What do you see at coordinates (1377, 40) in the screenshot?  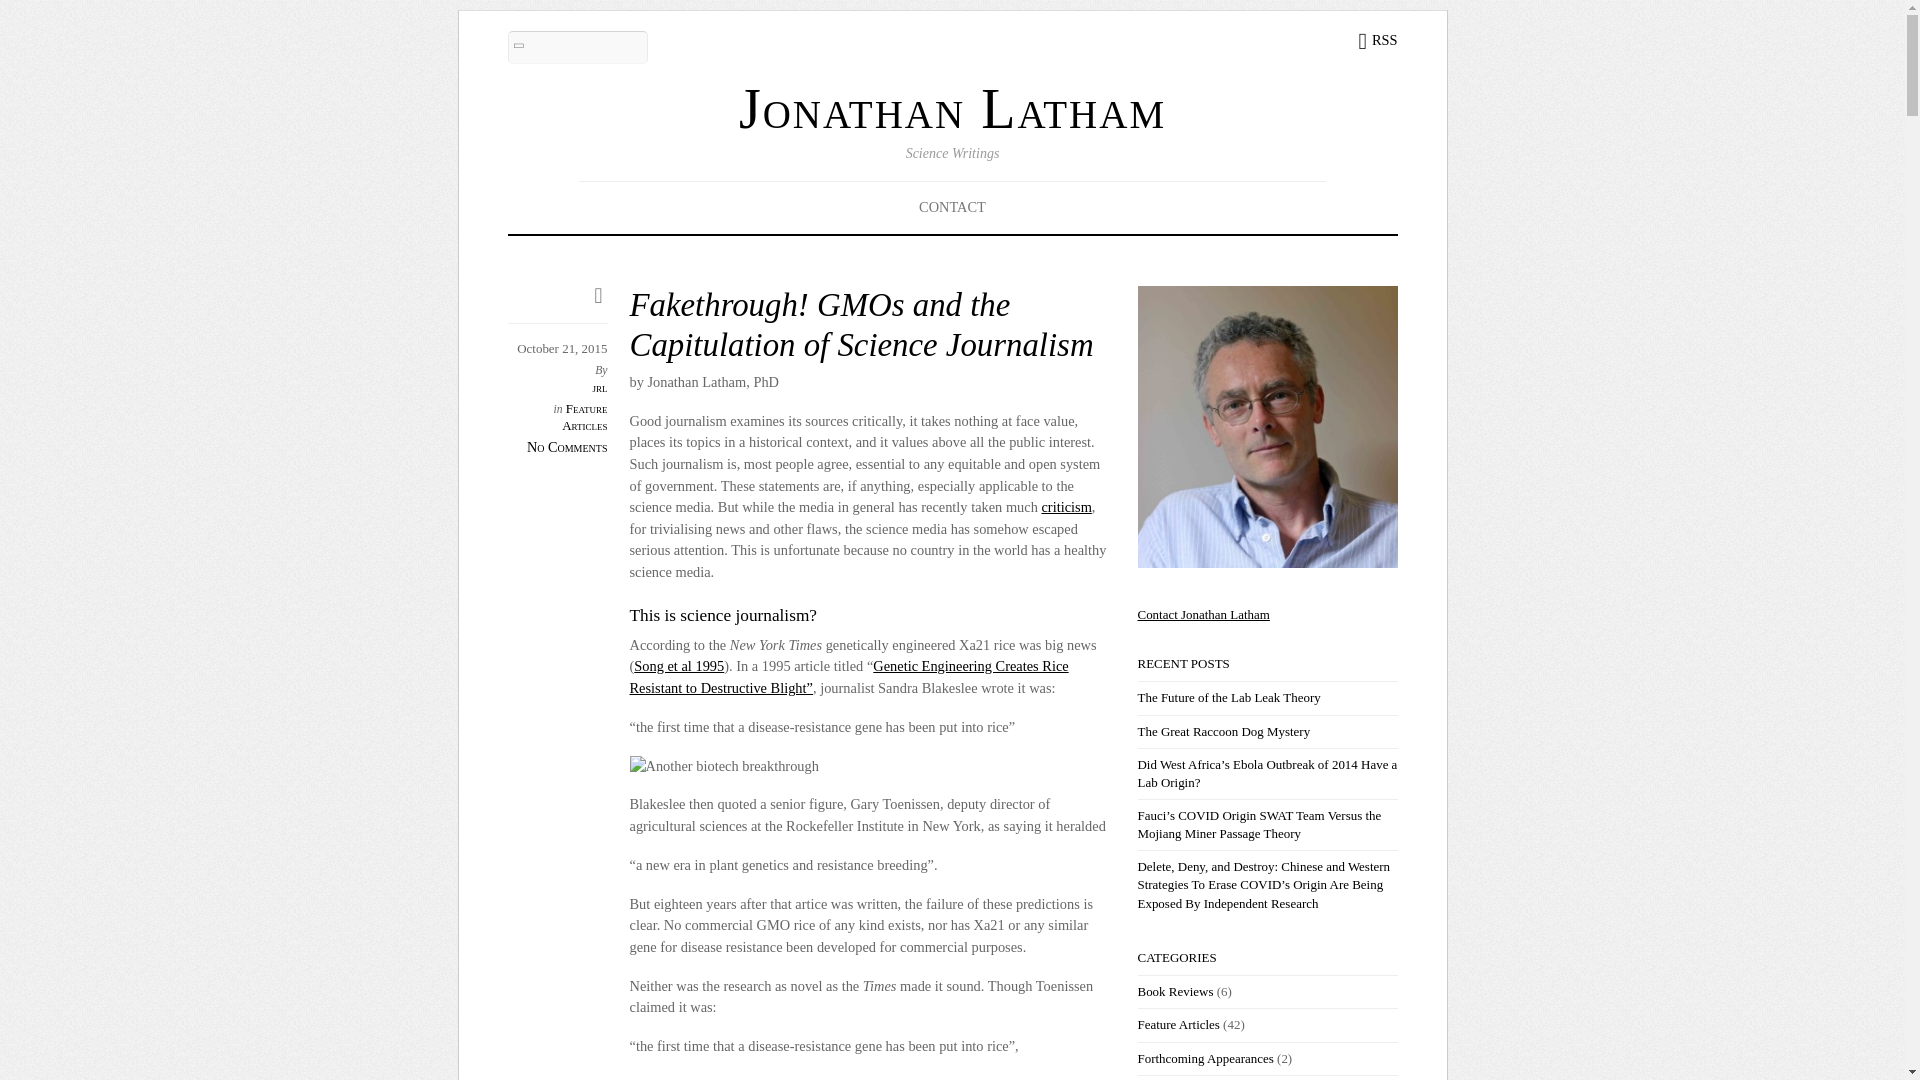 I see `RSS` at bounding box center [1377, 40].